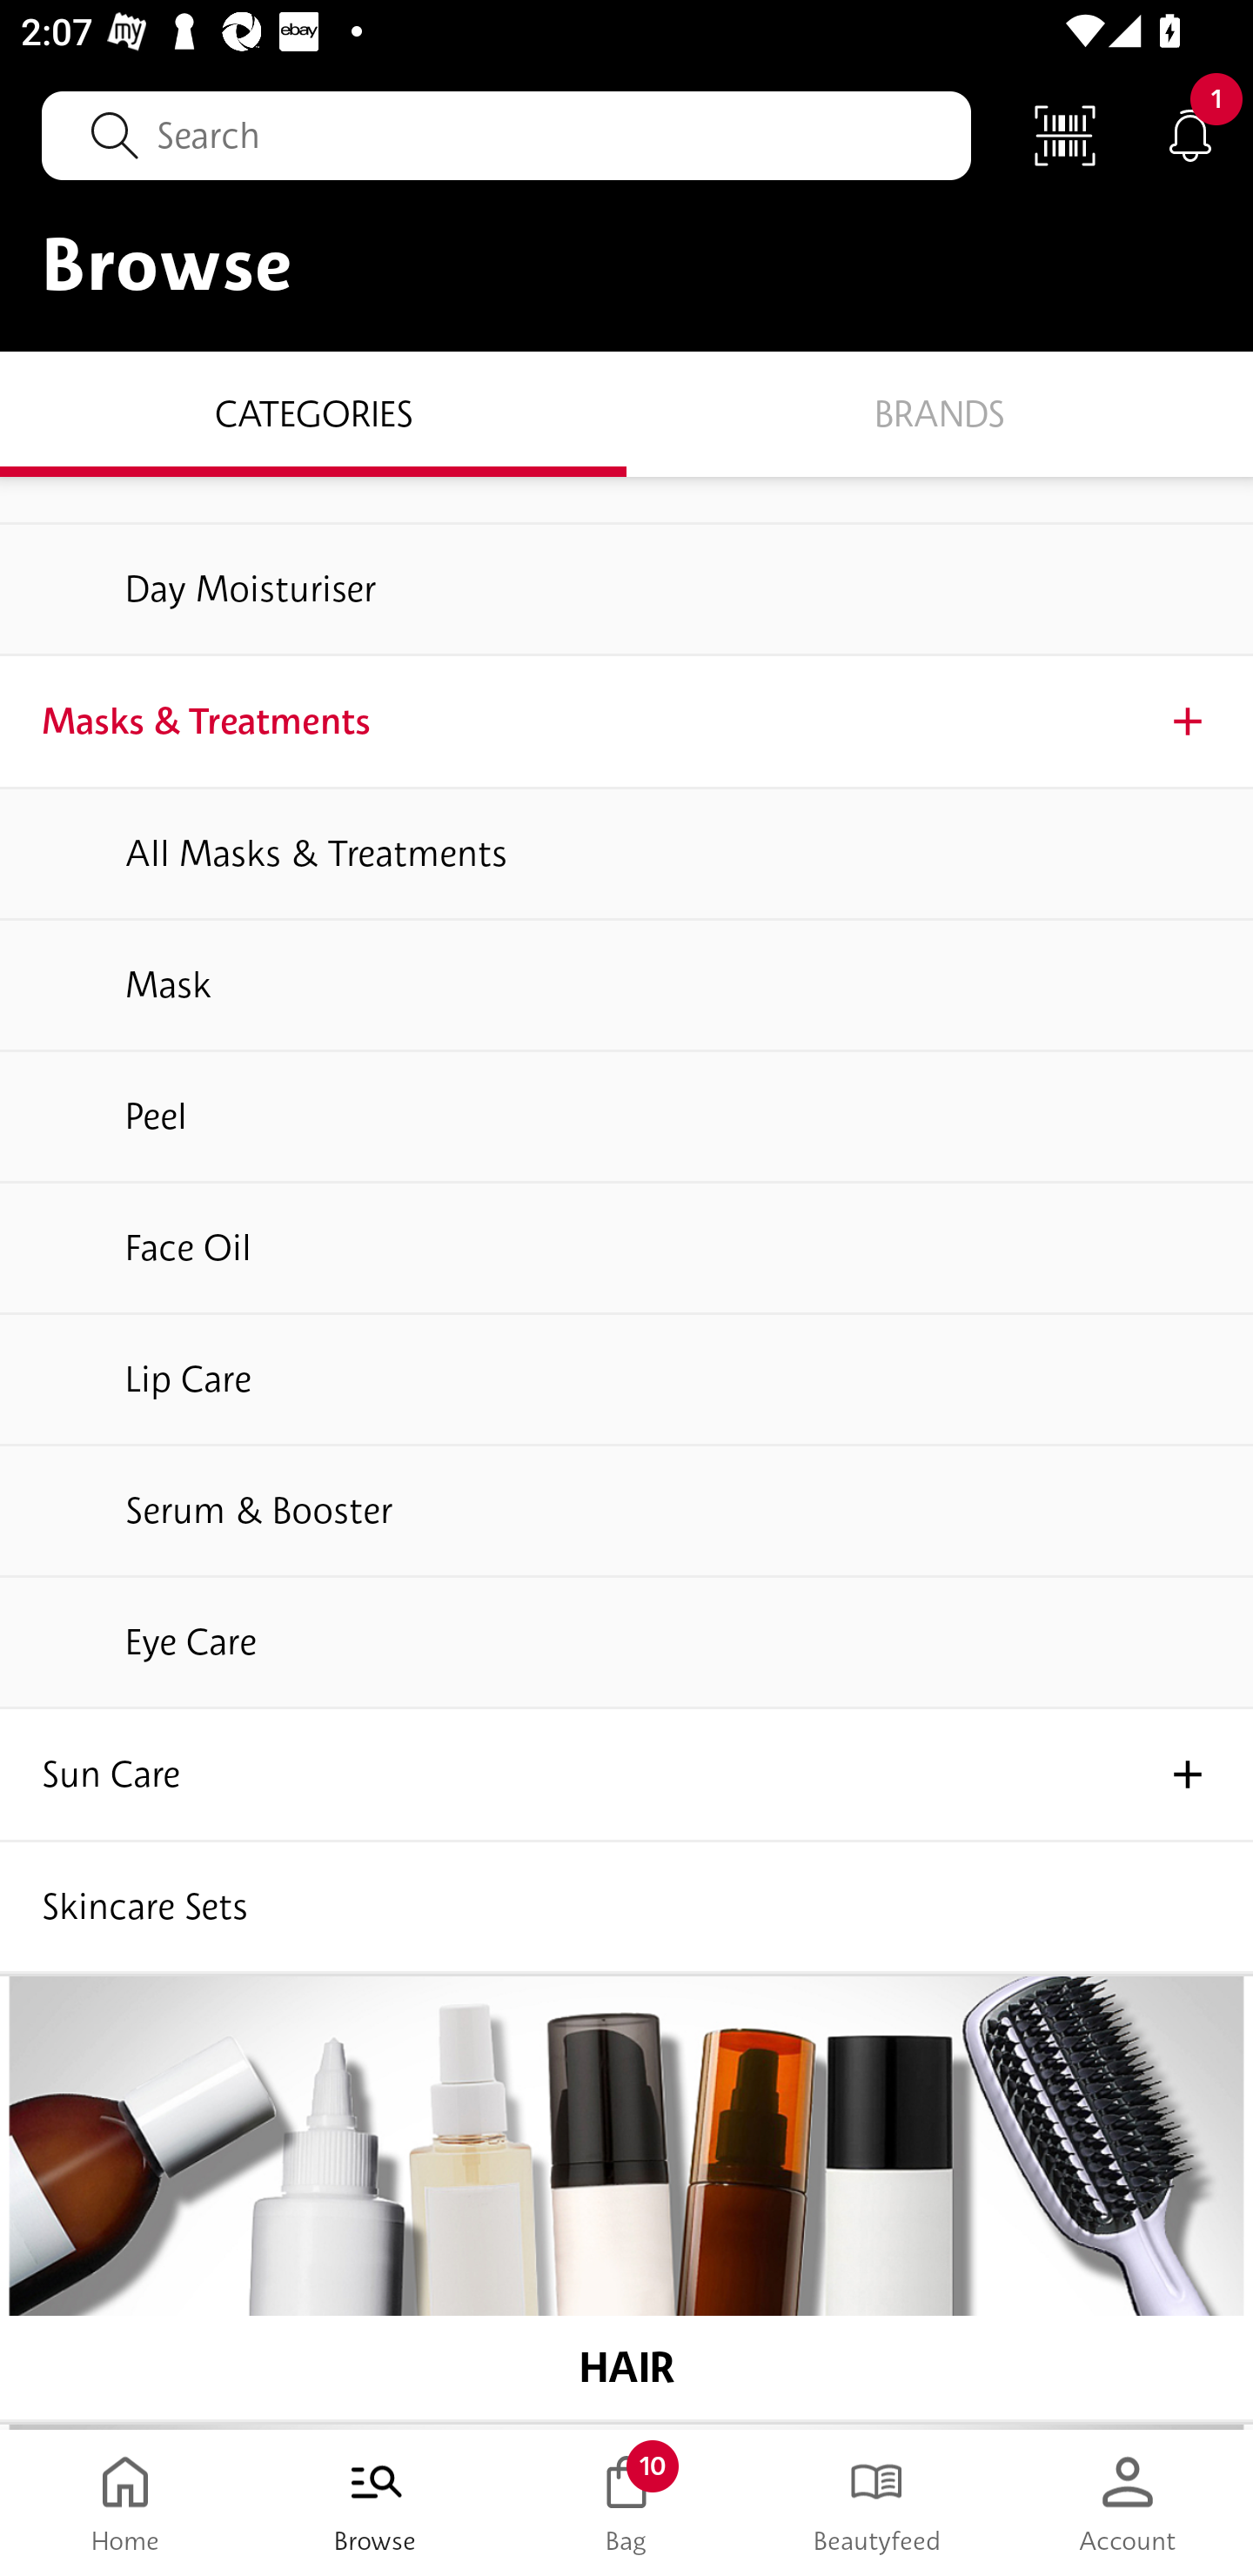  Describe the element at coordinates (626, 1908) in the screenshot. I see `Skincare Sets` at that location.